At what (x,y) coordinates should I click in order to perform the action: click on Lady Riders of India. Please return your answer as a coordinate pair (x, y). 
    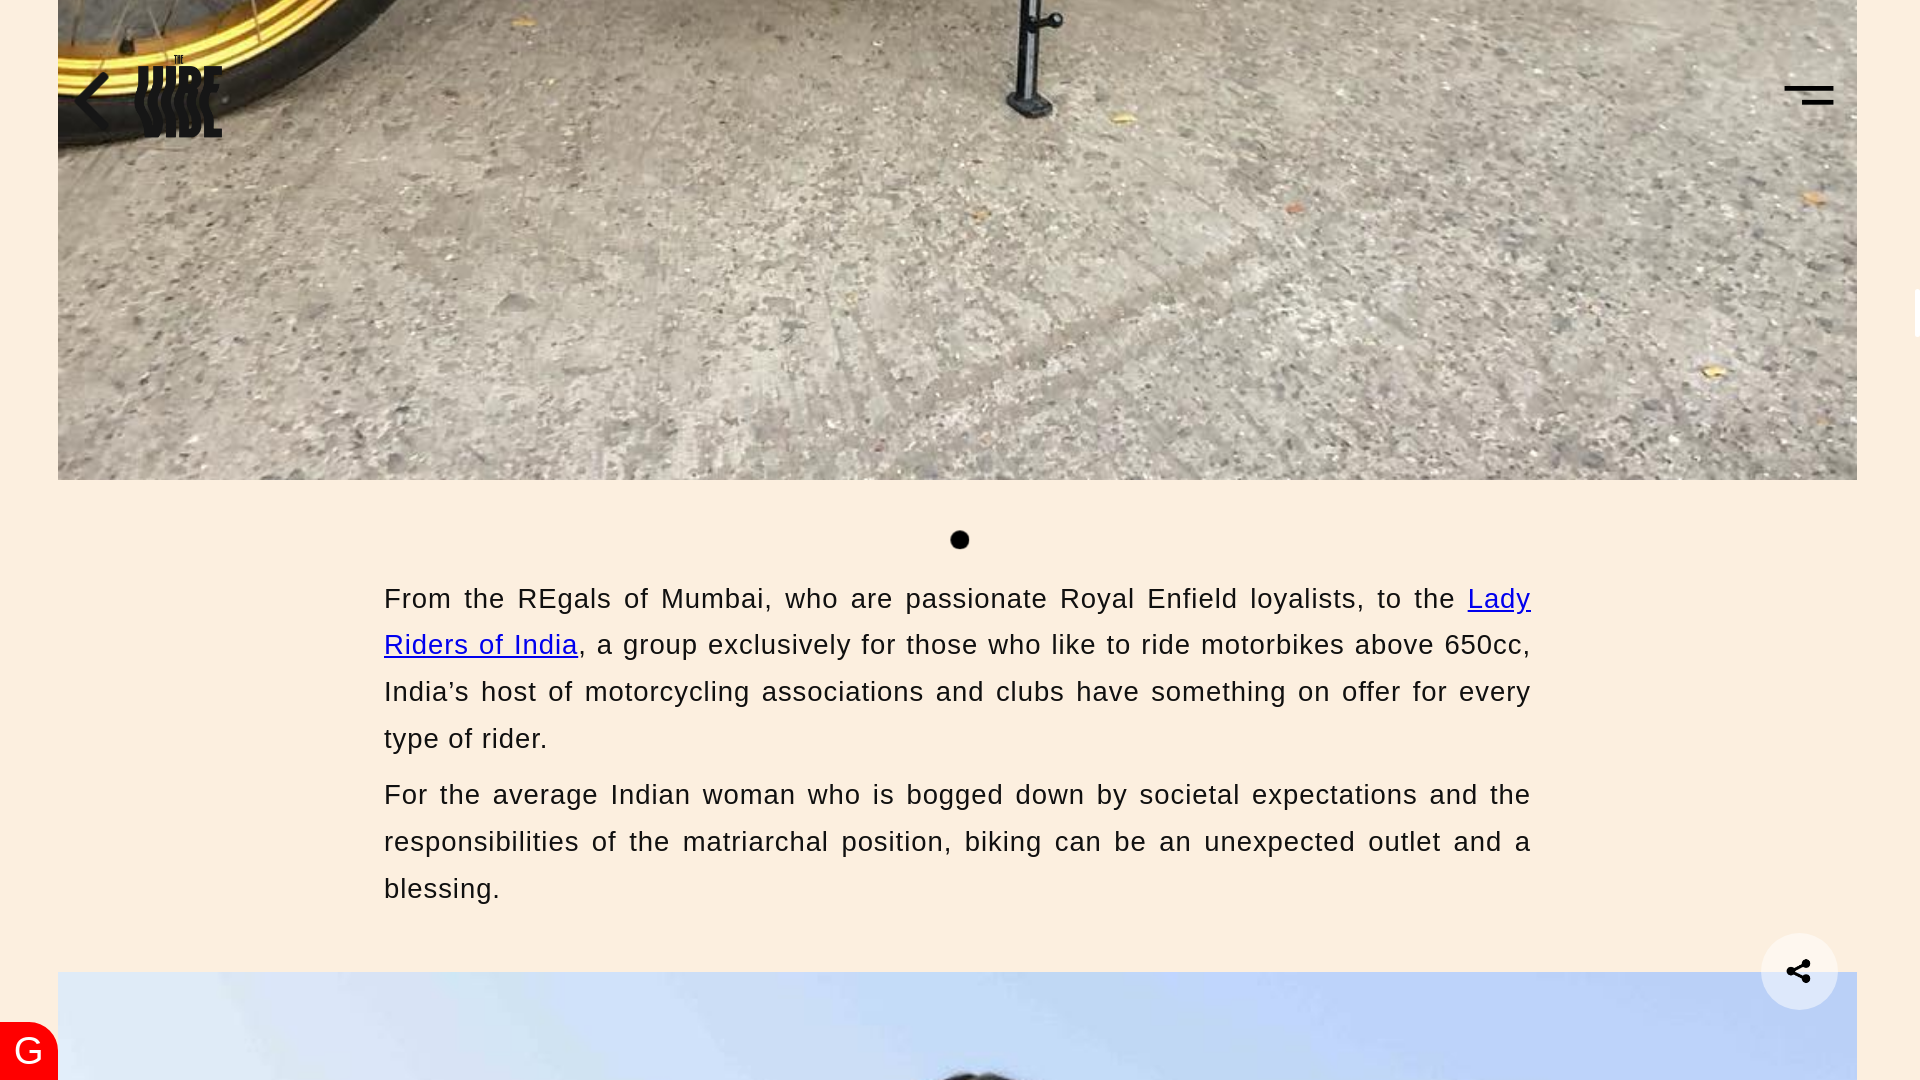
    Looking at the image, I should click on (957, 622).